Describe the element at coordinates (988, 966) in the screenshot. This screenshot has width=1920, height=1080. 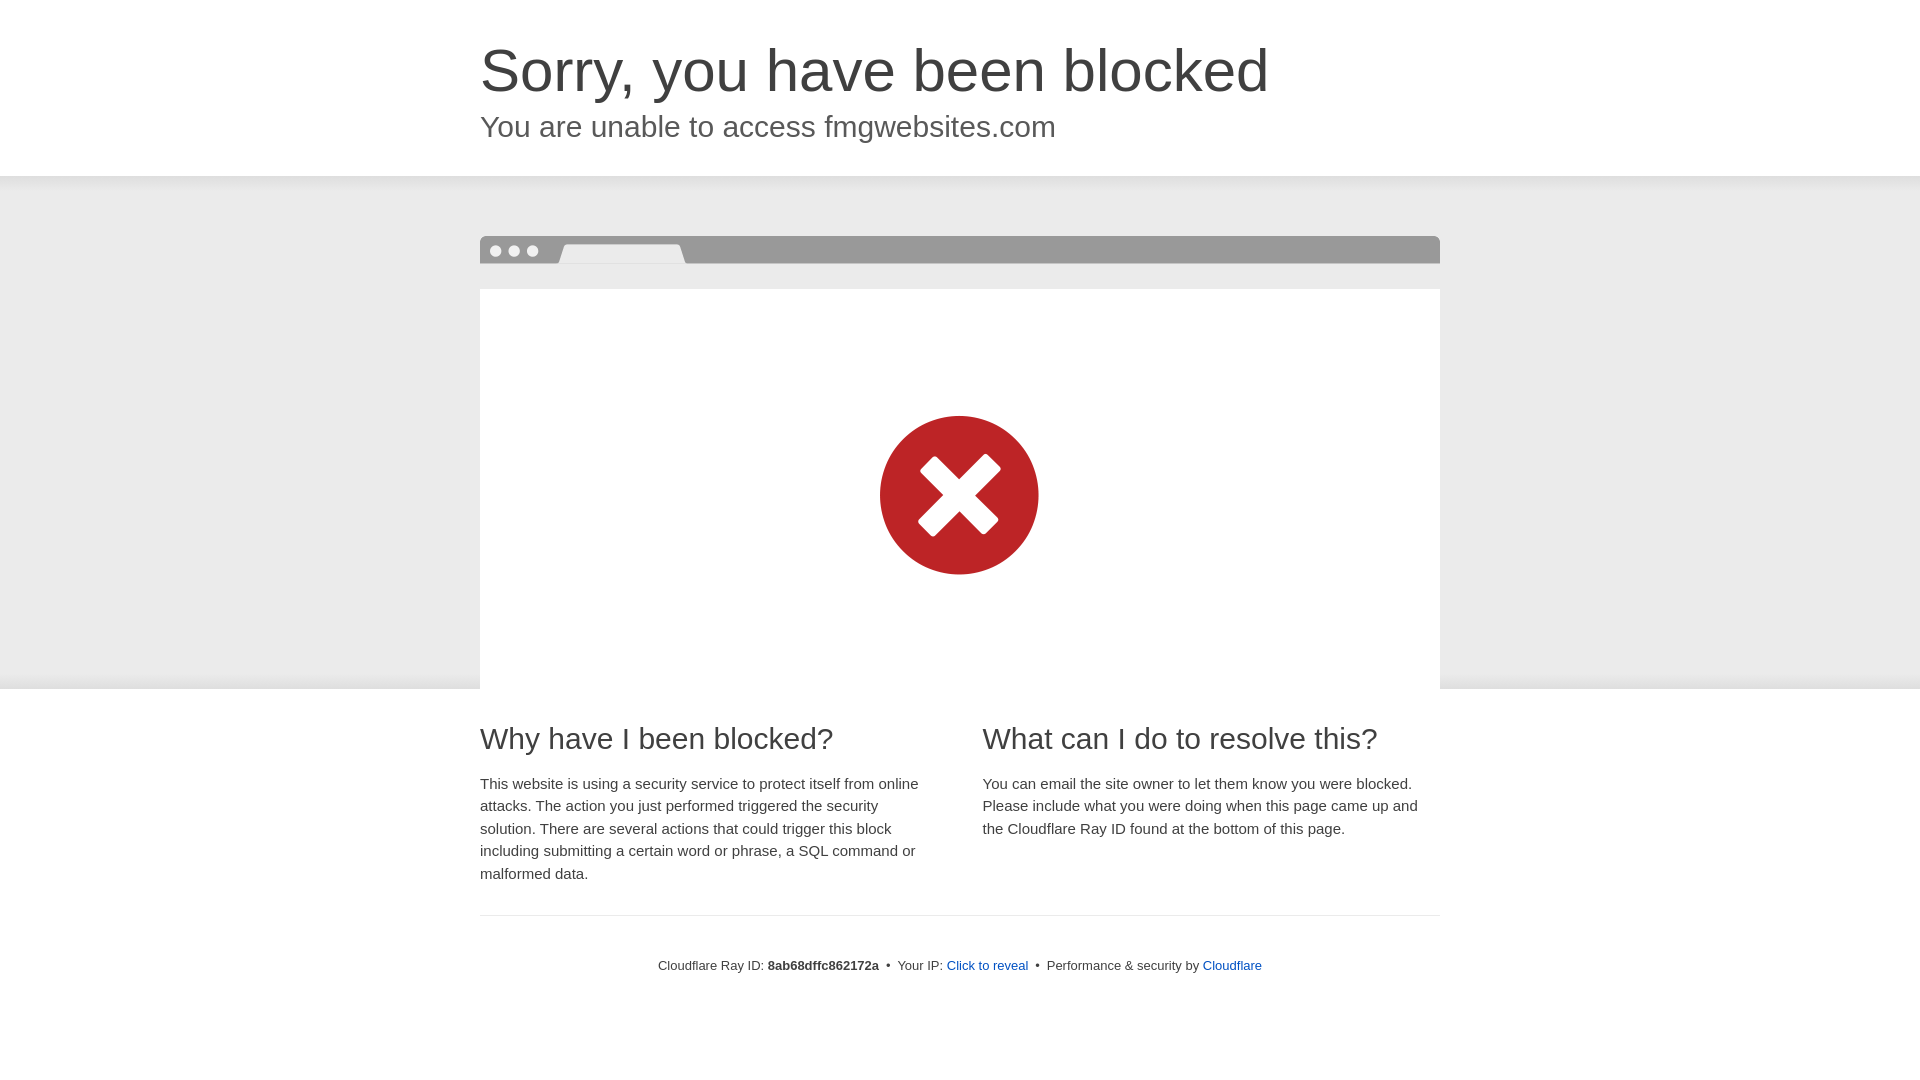
I see `Click to reveal` at that location.